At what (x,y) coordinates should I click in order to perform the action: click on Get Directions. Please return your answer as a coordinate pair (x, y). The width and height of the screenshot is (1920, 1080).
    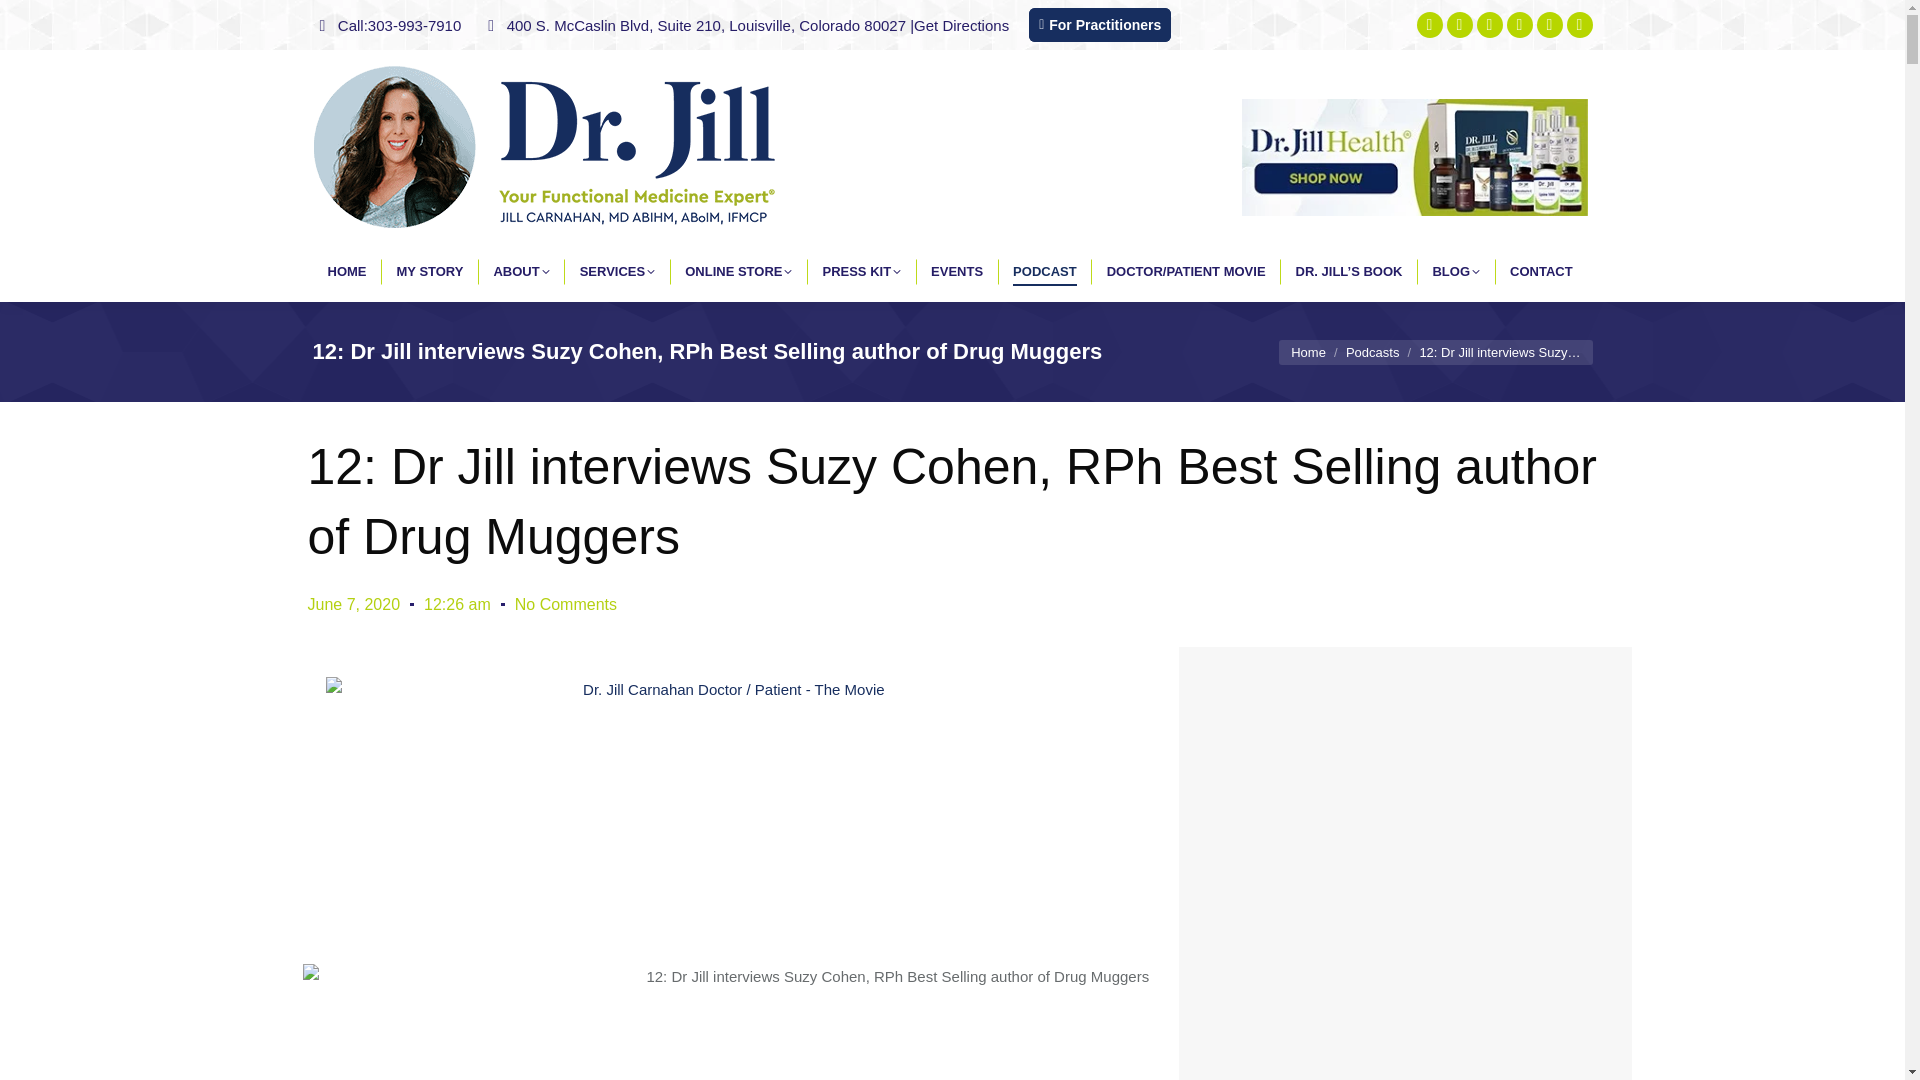
    Looking at the image, I should click on (961, 24).